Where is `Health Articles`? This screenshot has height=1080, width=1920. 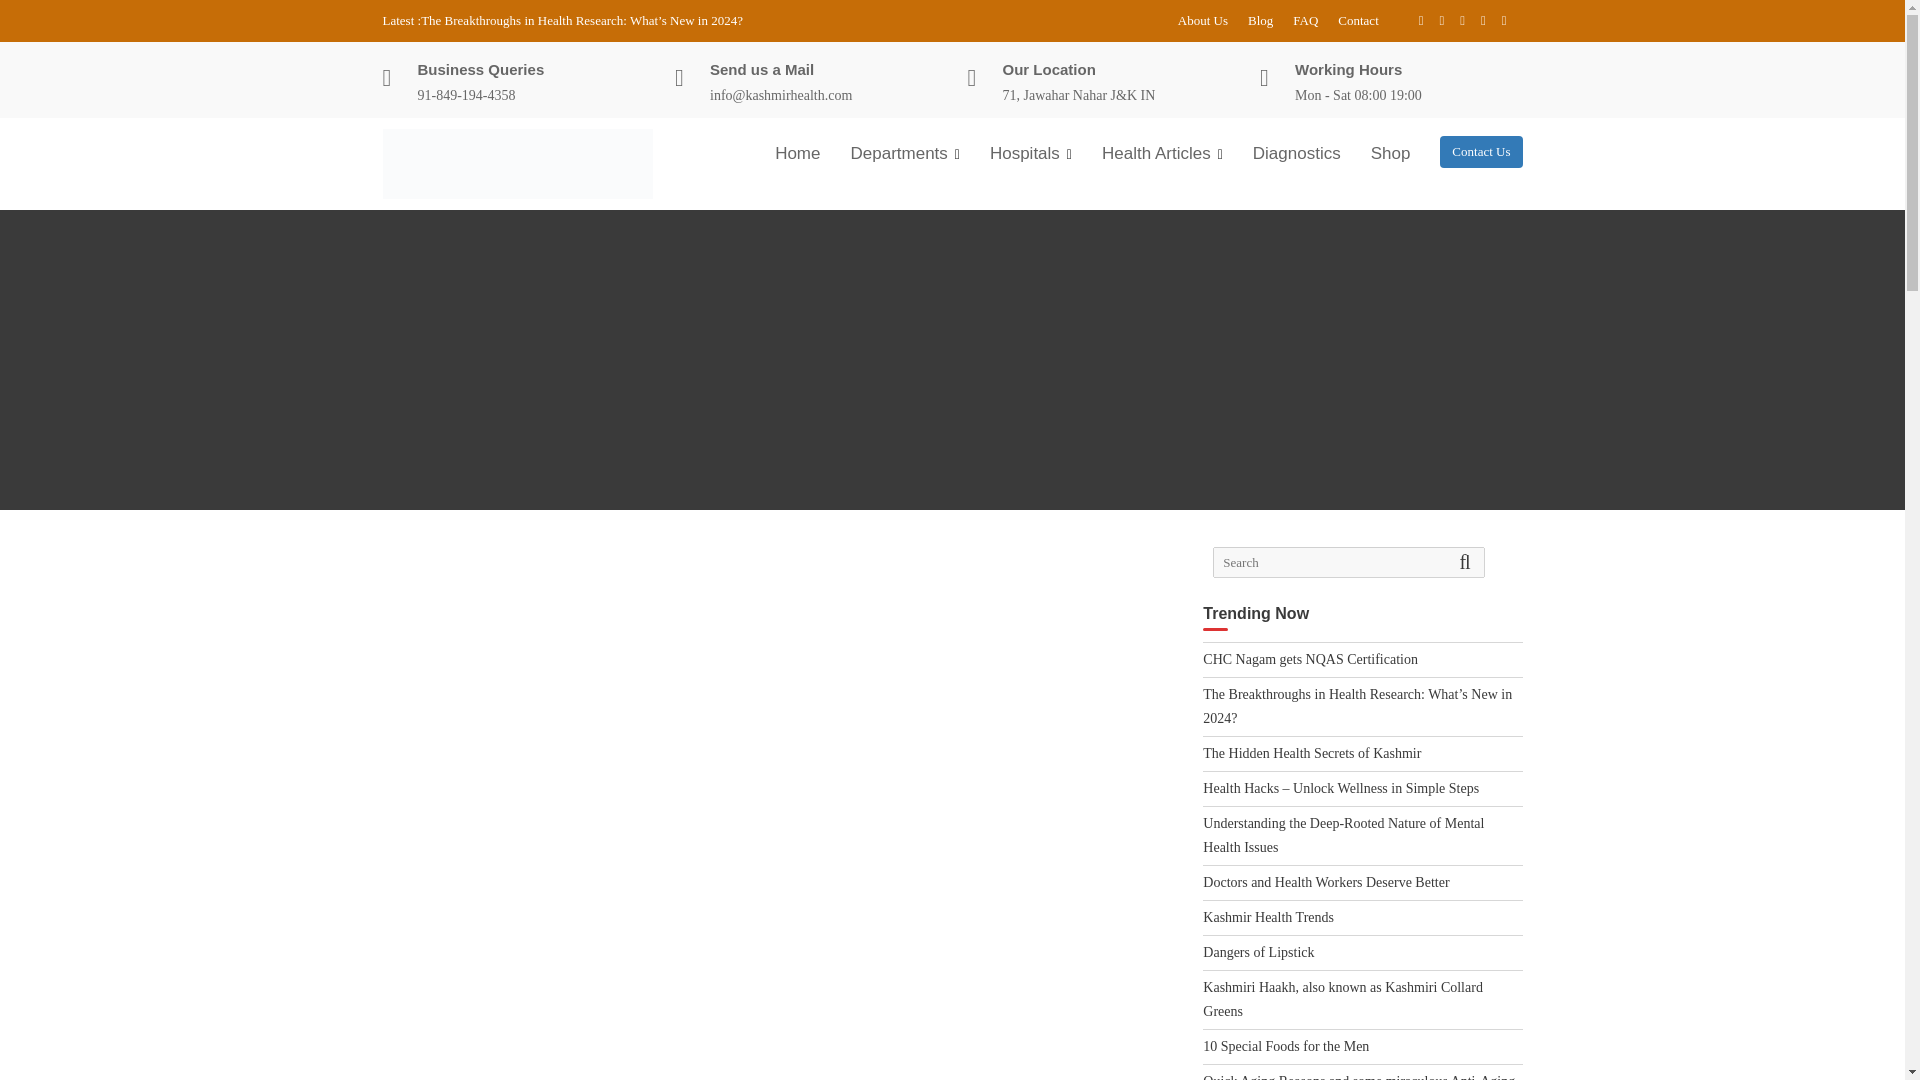
Health Articles is located at coordinates (1162, 154).